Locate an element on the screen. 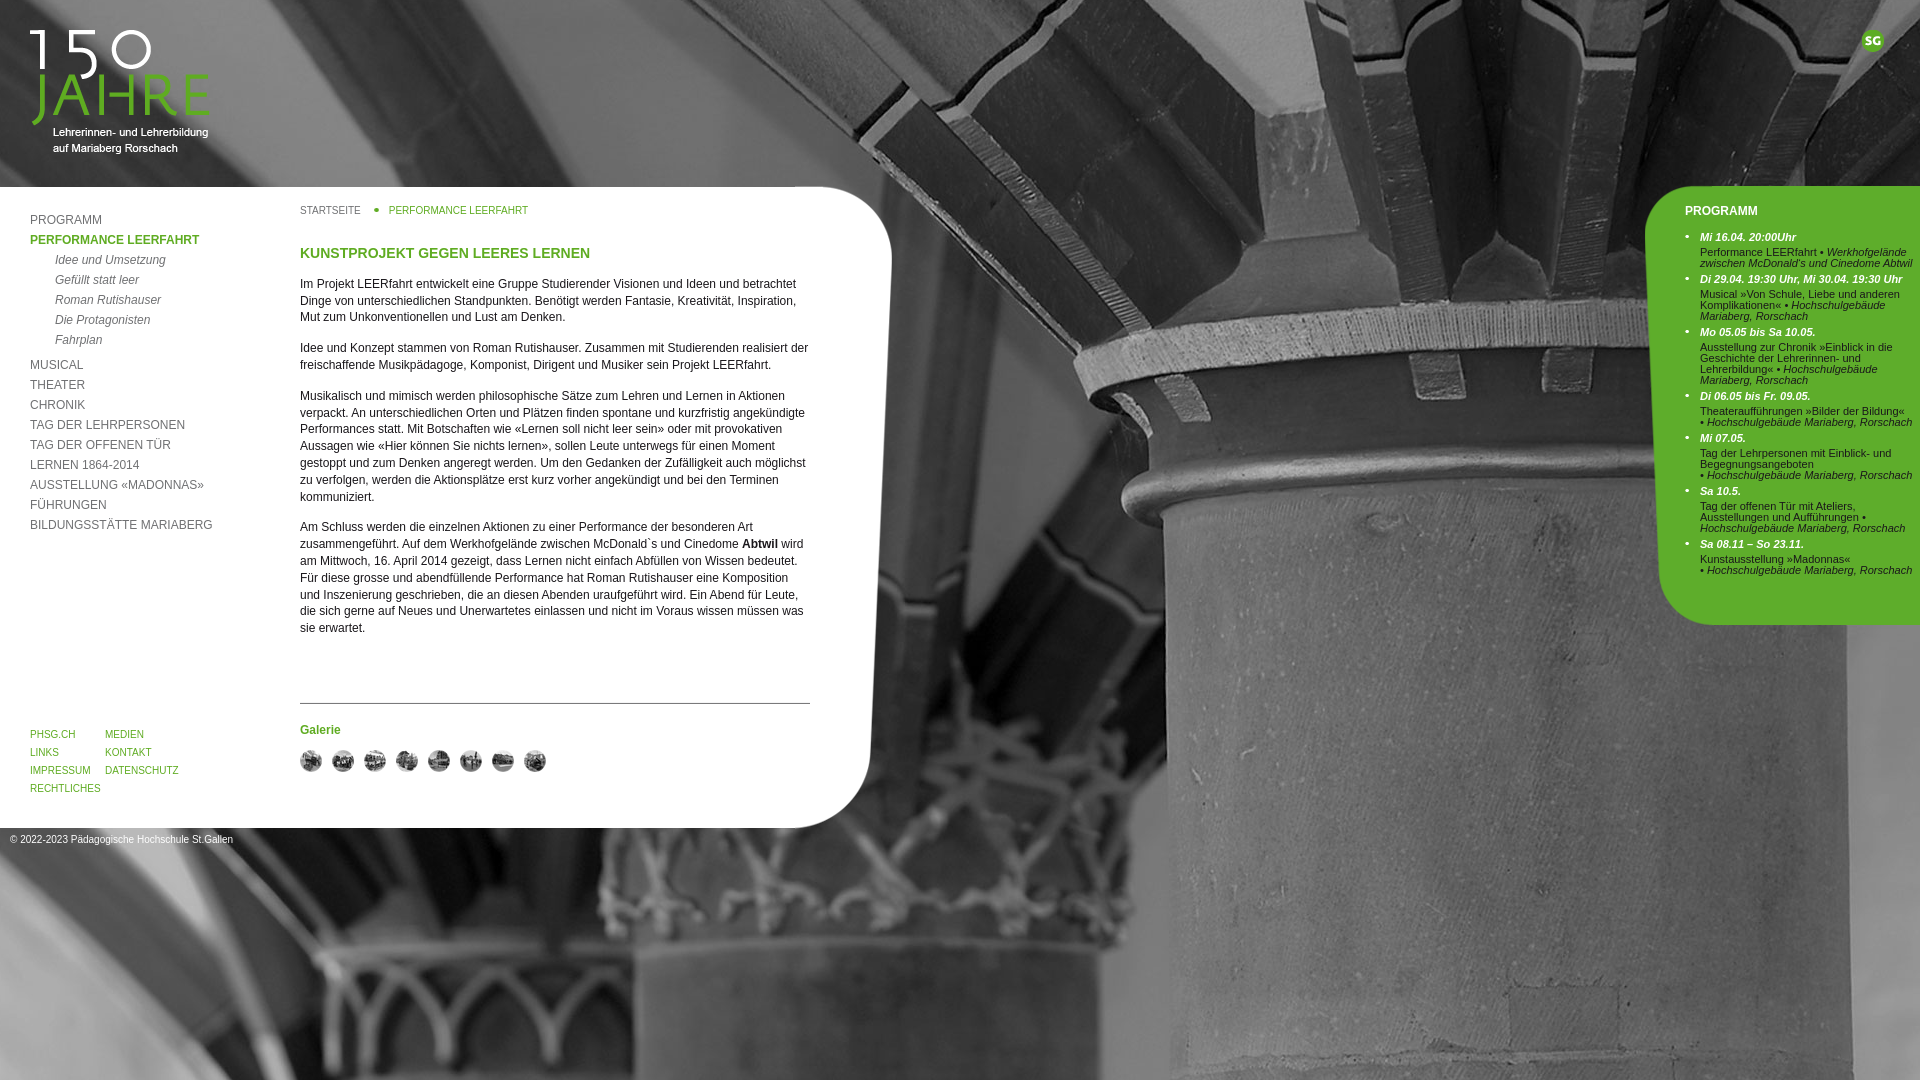  PERFORMANCE LEERFAHRT is located at coordinates (114, 240).